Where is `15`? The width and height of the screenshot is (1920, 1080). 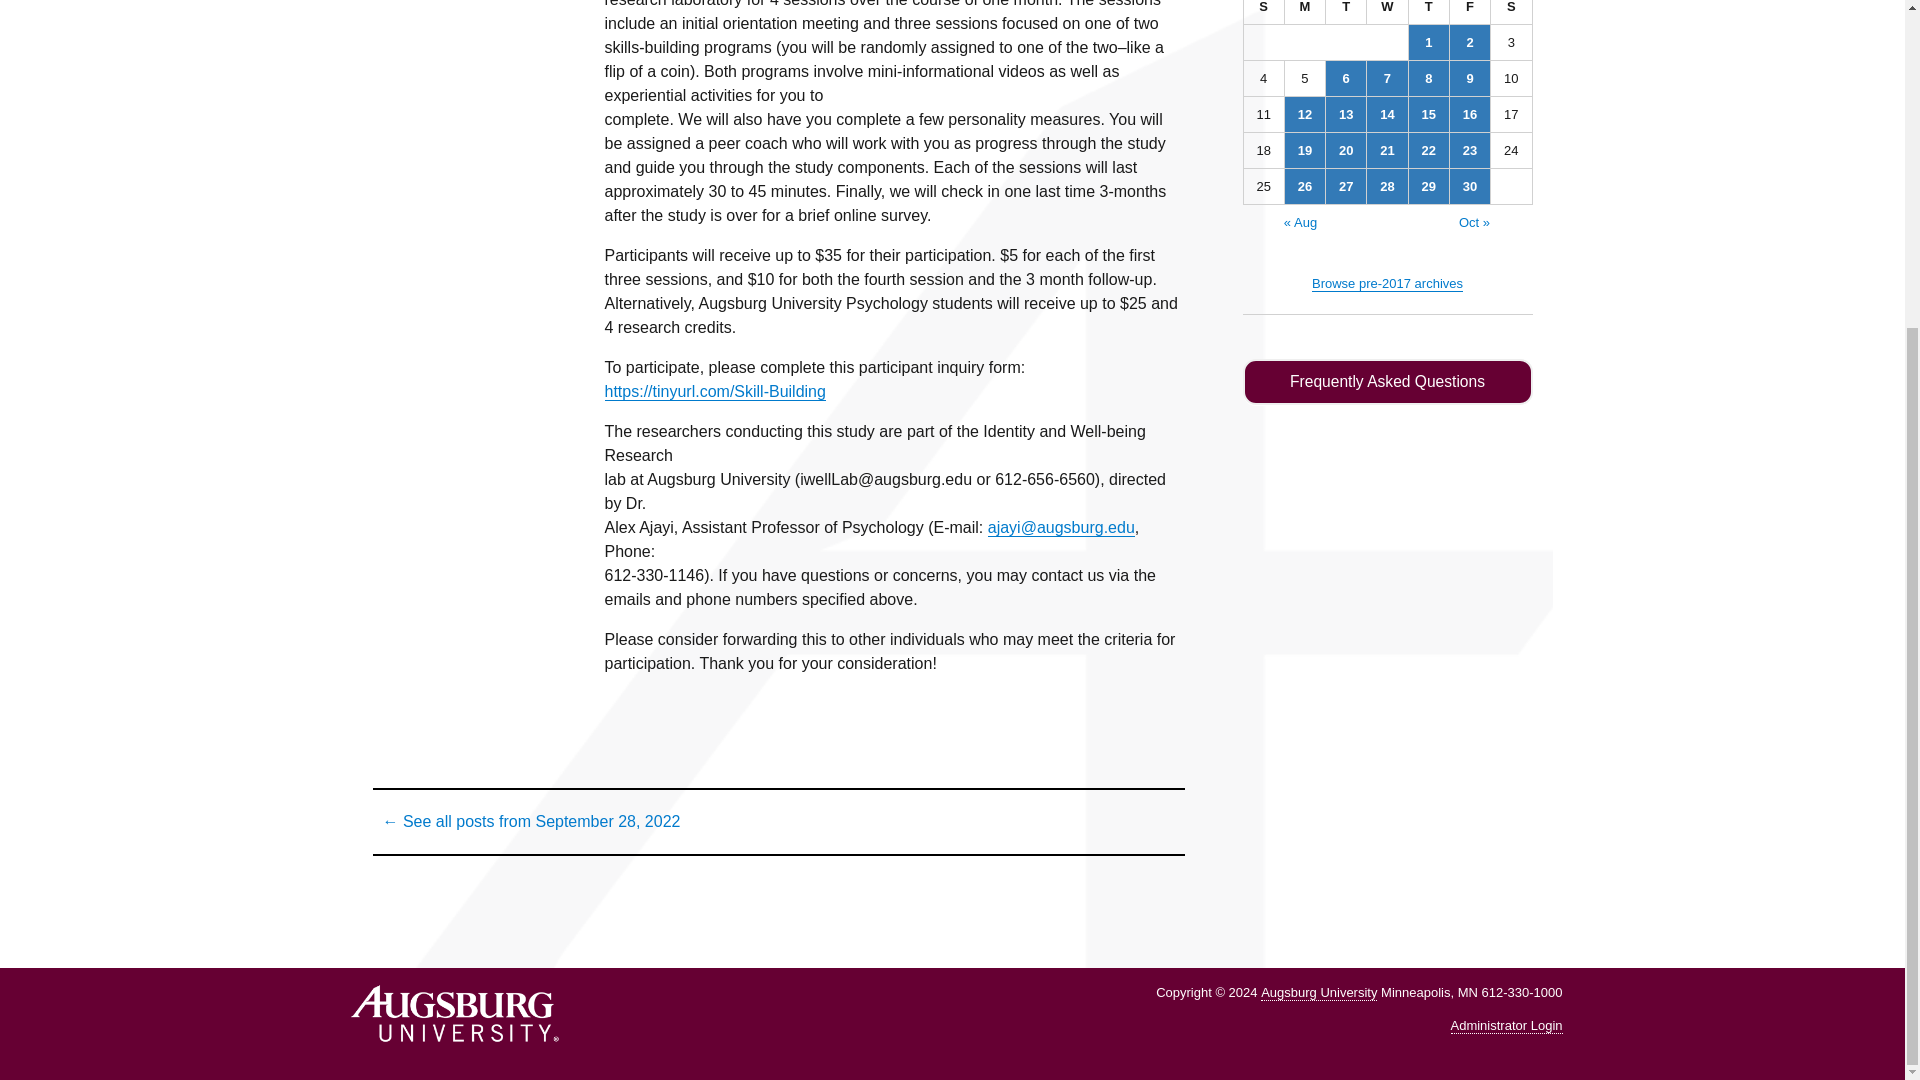
15 is located at coordinates (1429, 114).